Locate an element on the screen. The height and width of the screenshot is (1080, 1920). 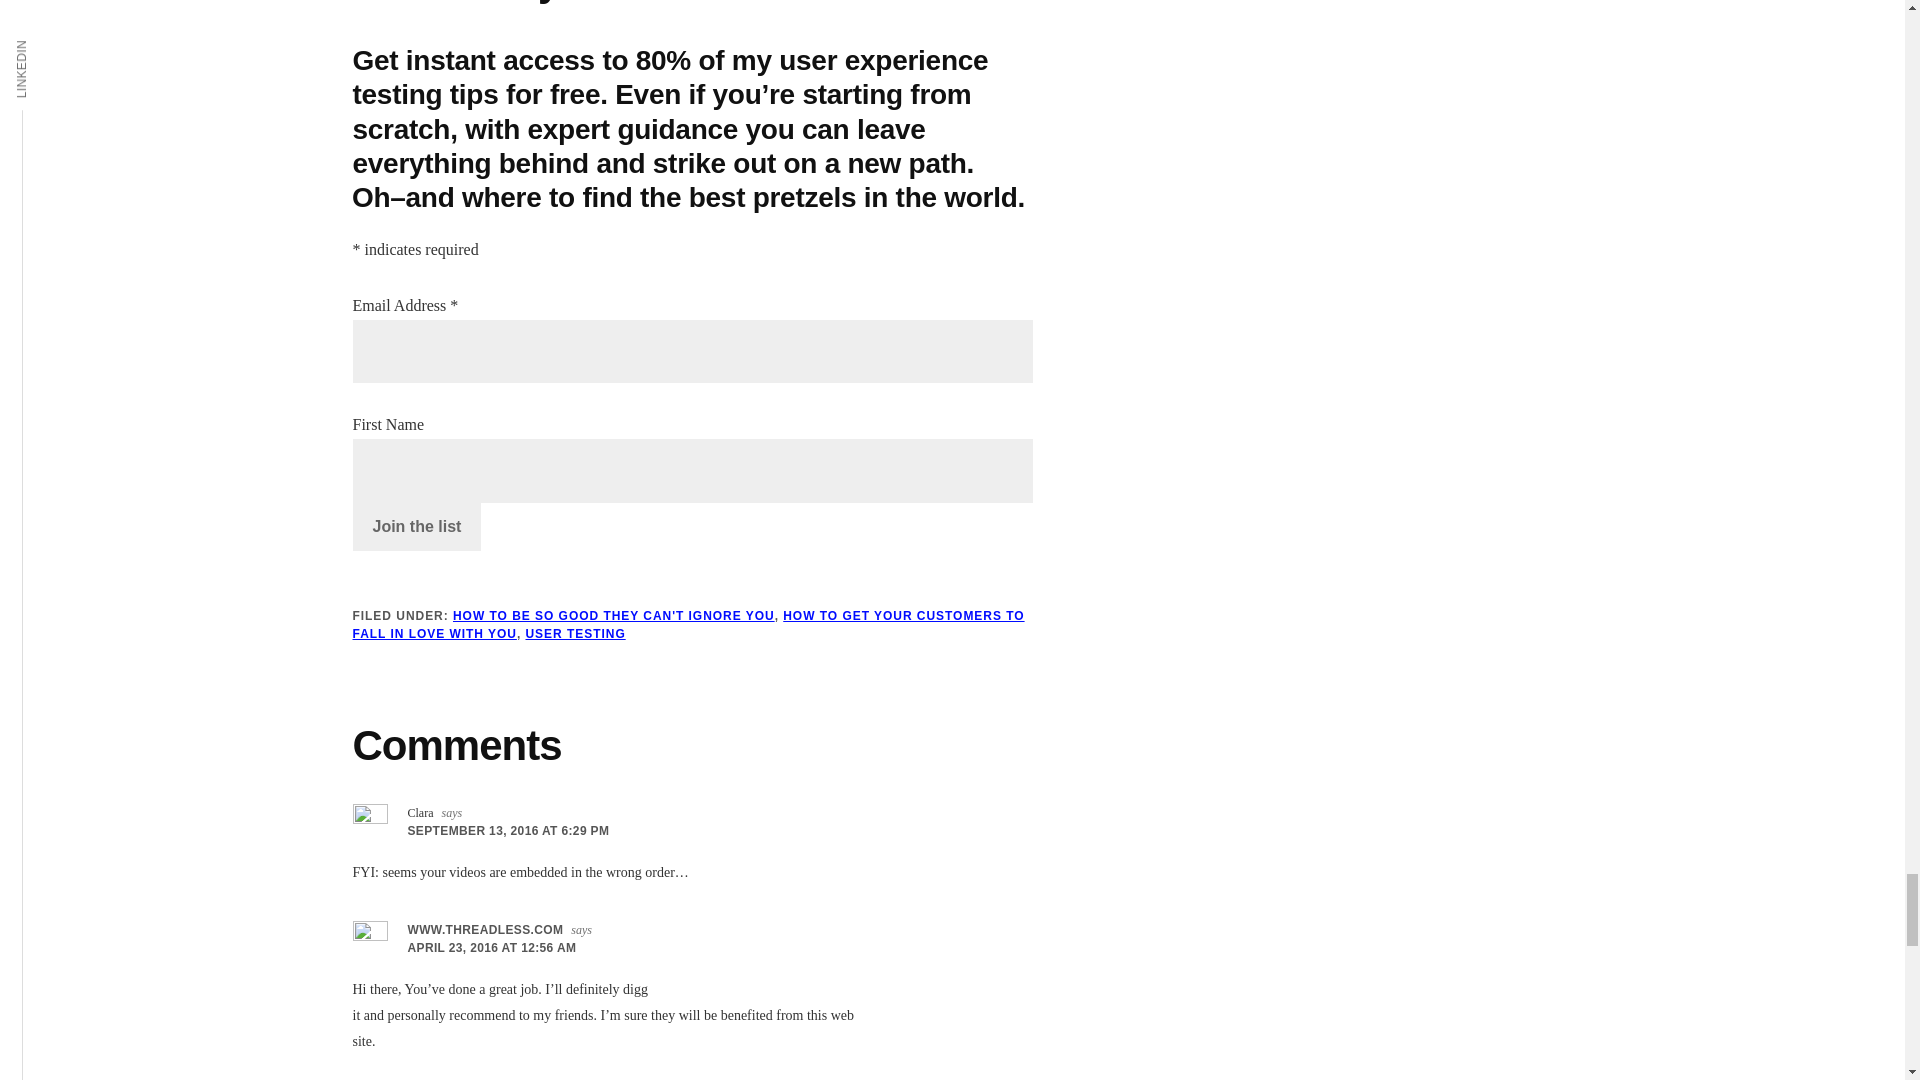
WWW.THREADLESS.COM is located at coordinates (486, 930).